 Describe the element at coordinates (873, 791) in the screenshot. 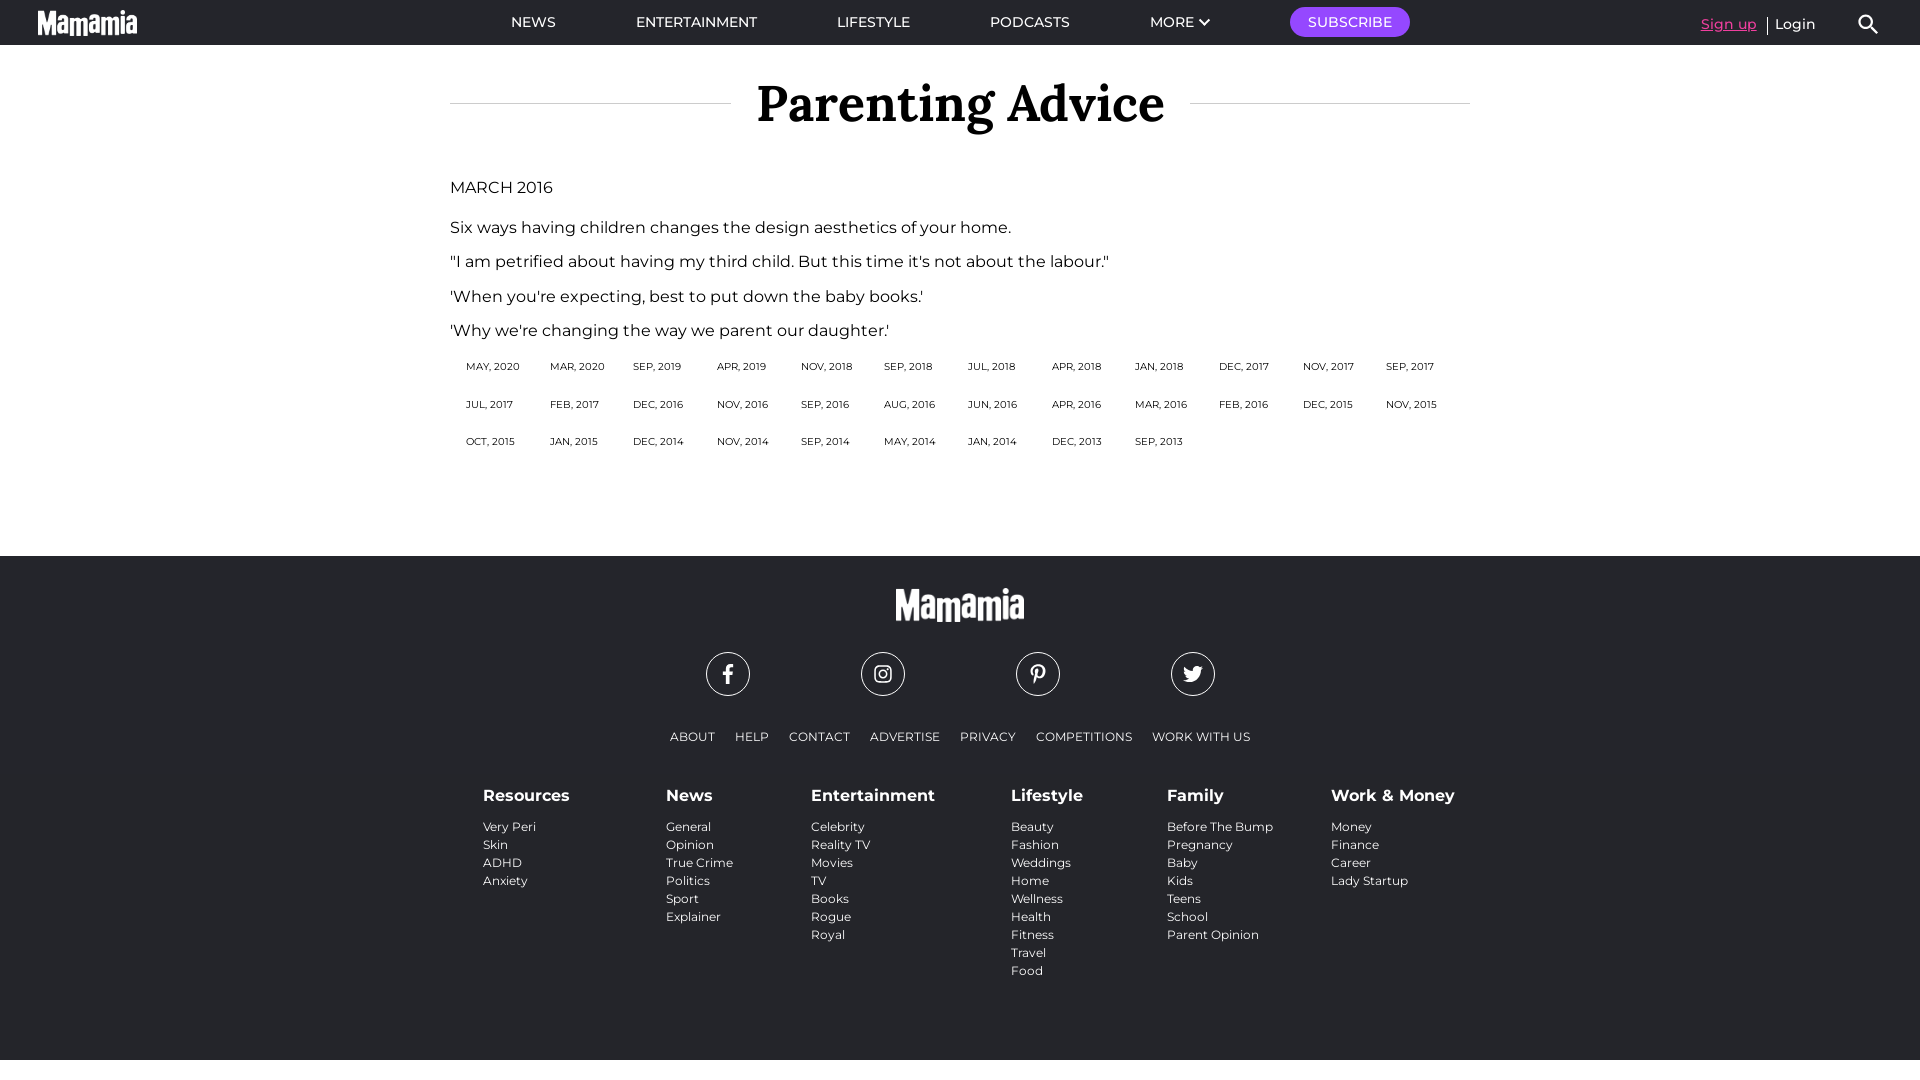

I see `Entertainment` at that location.